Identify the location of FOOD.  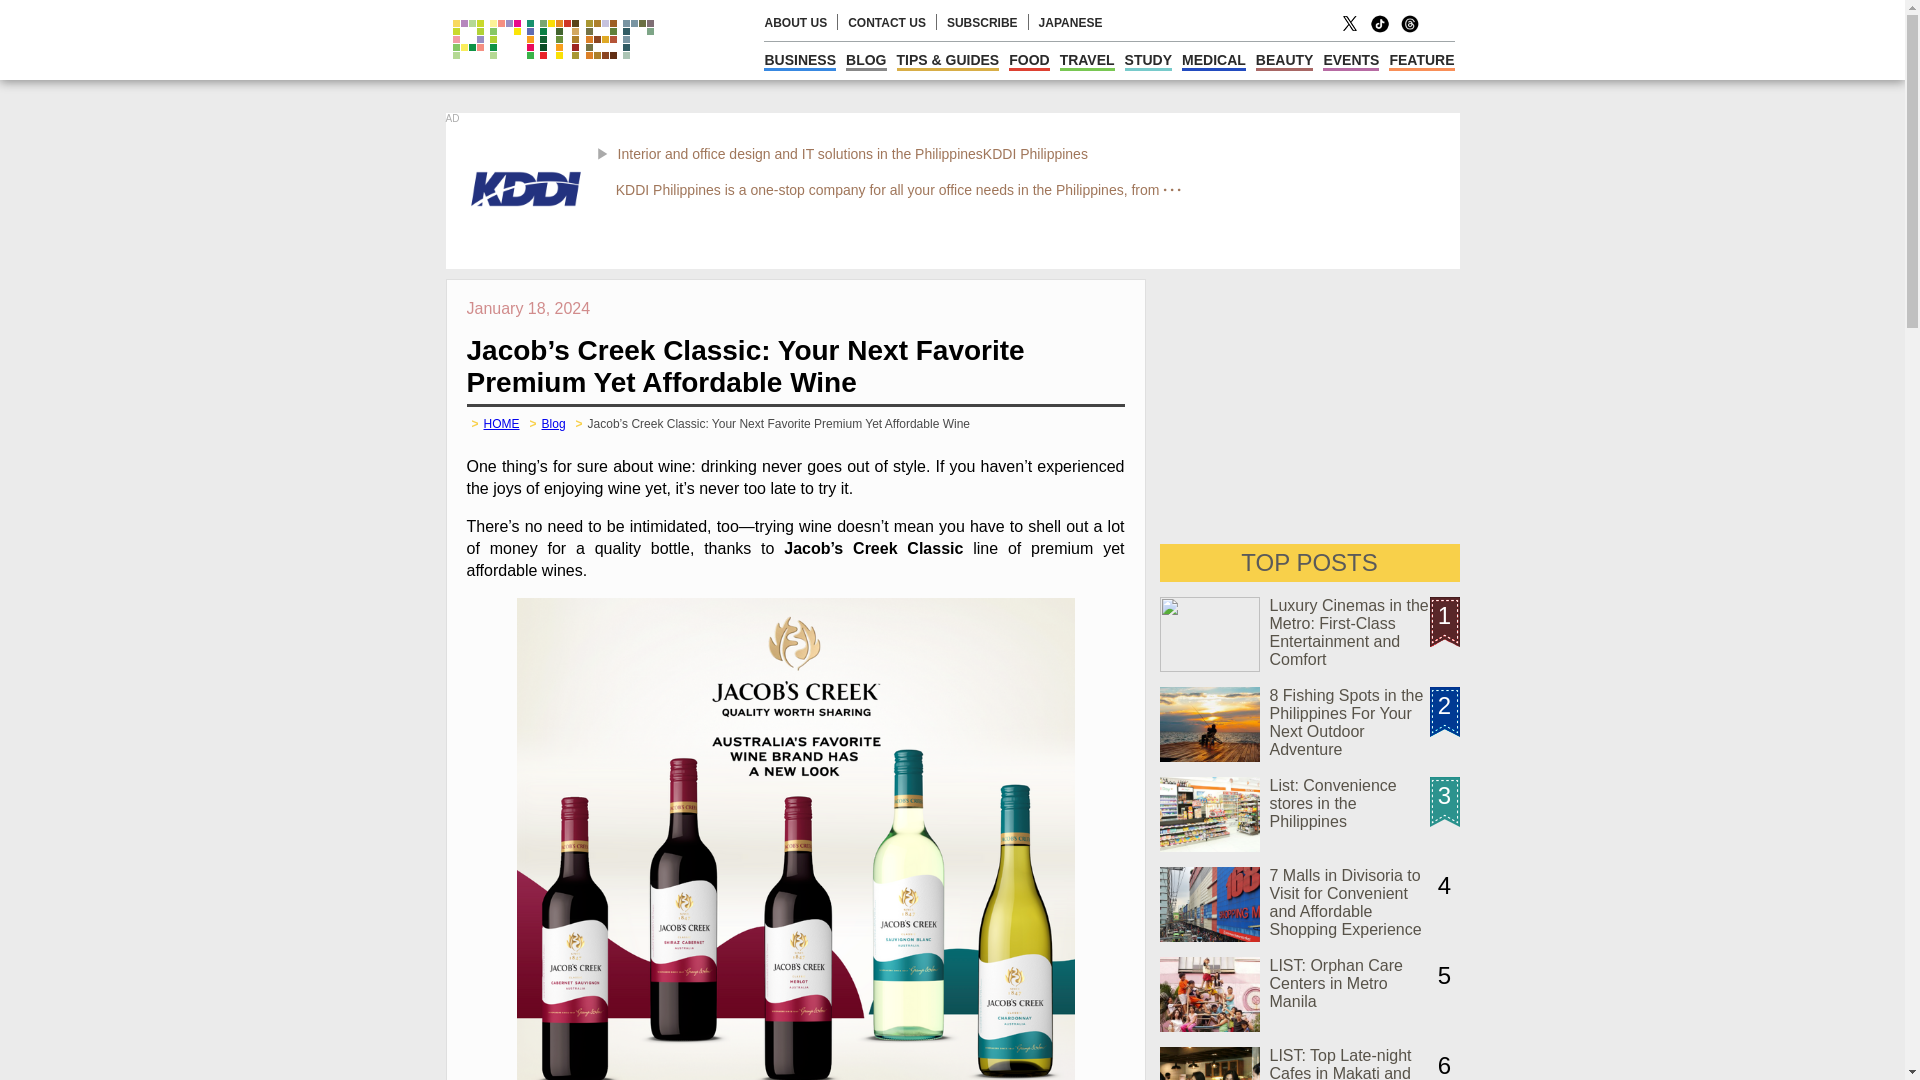
(1028, 60).